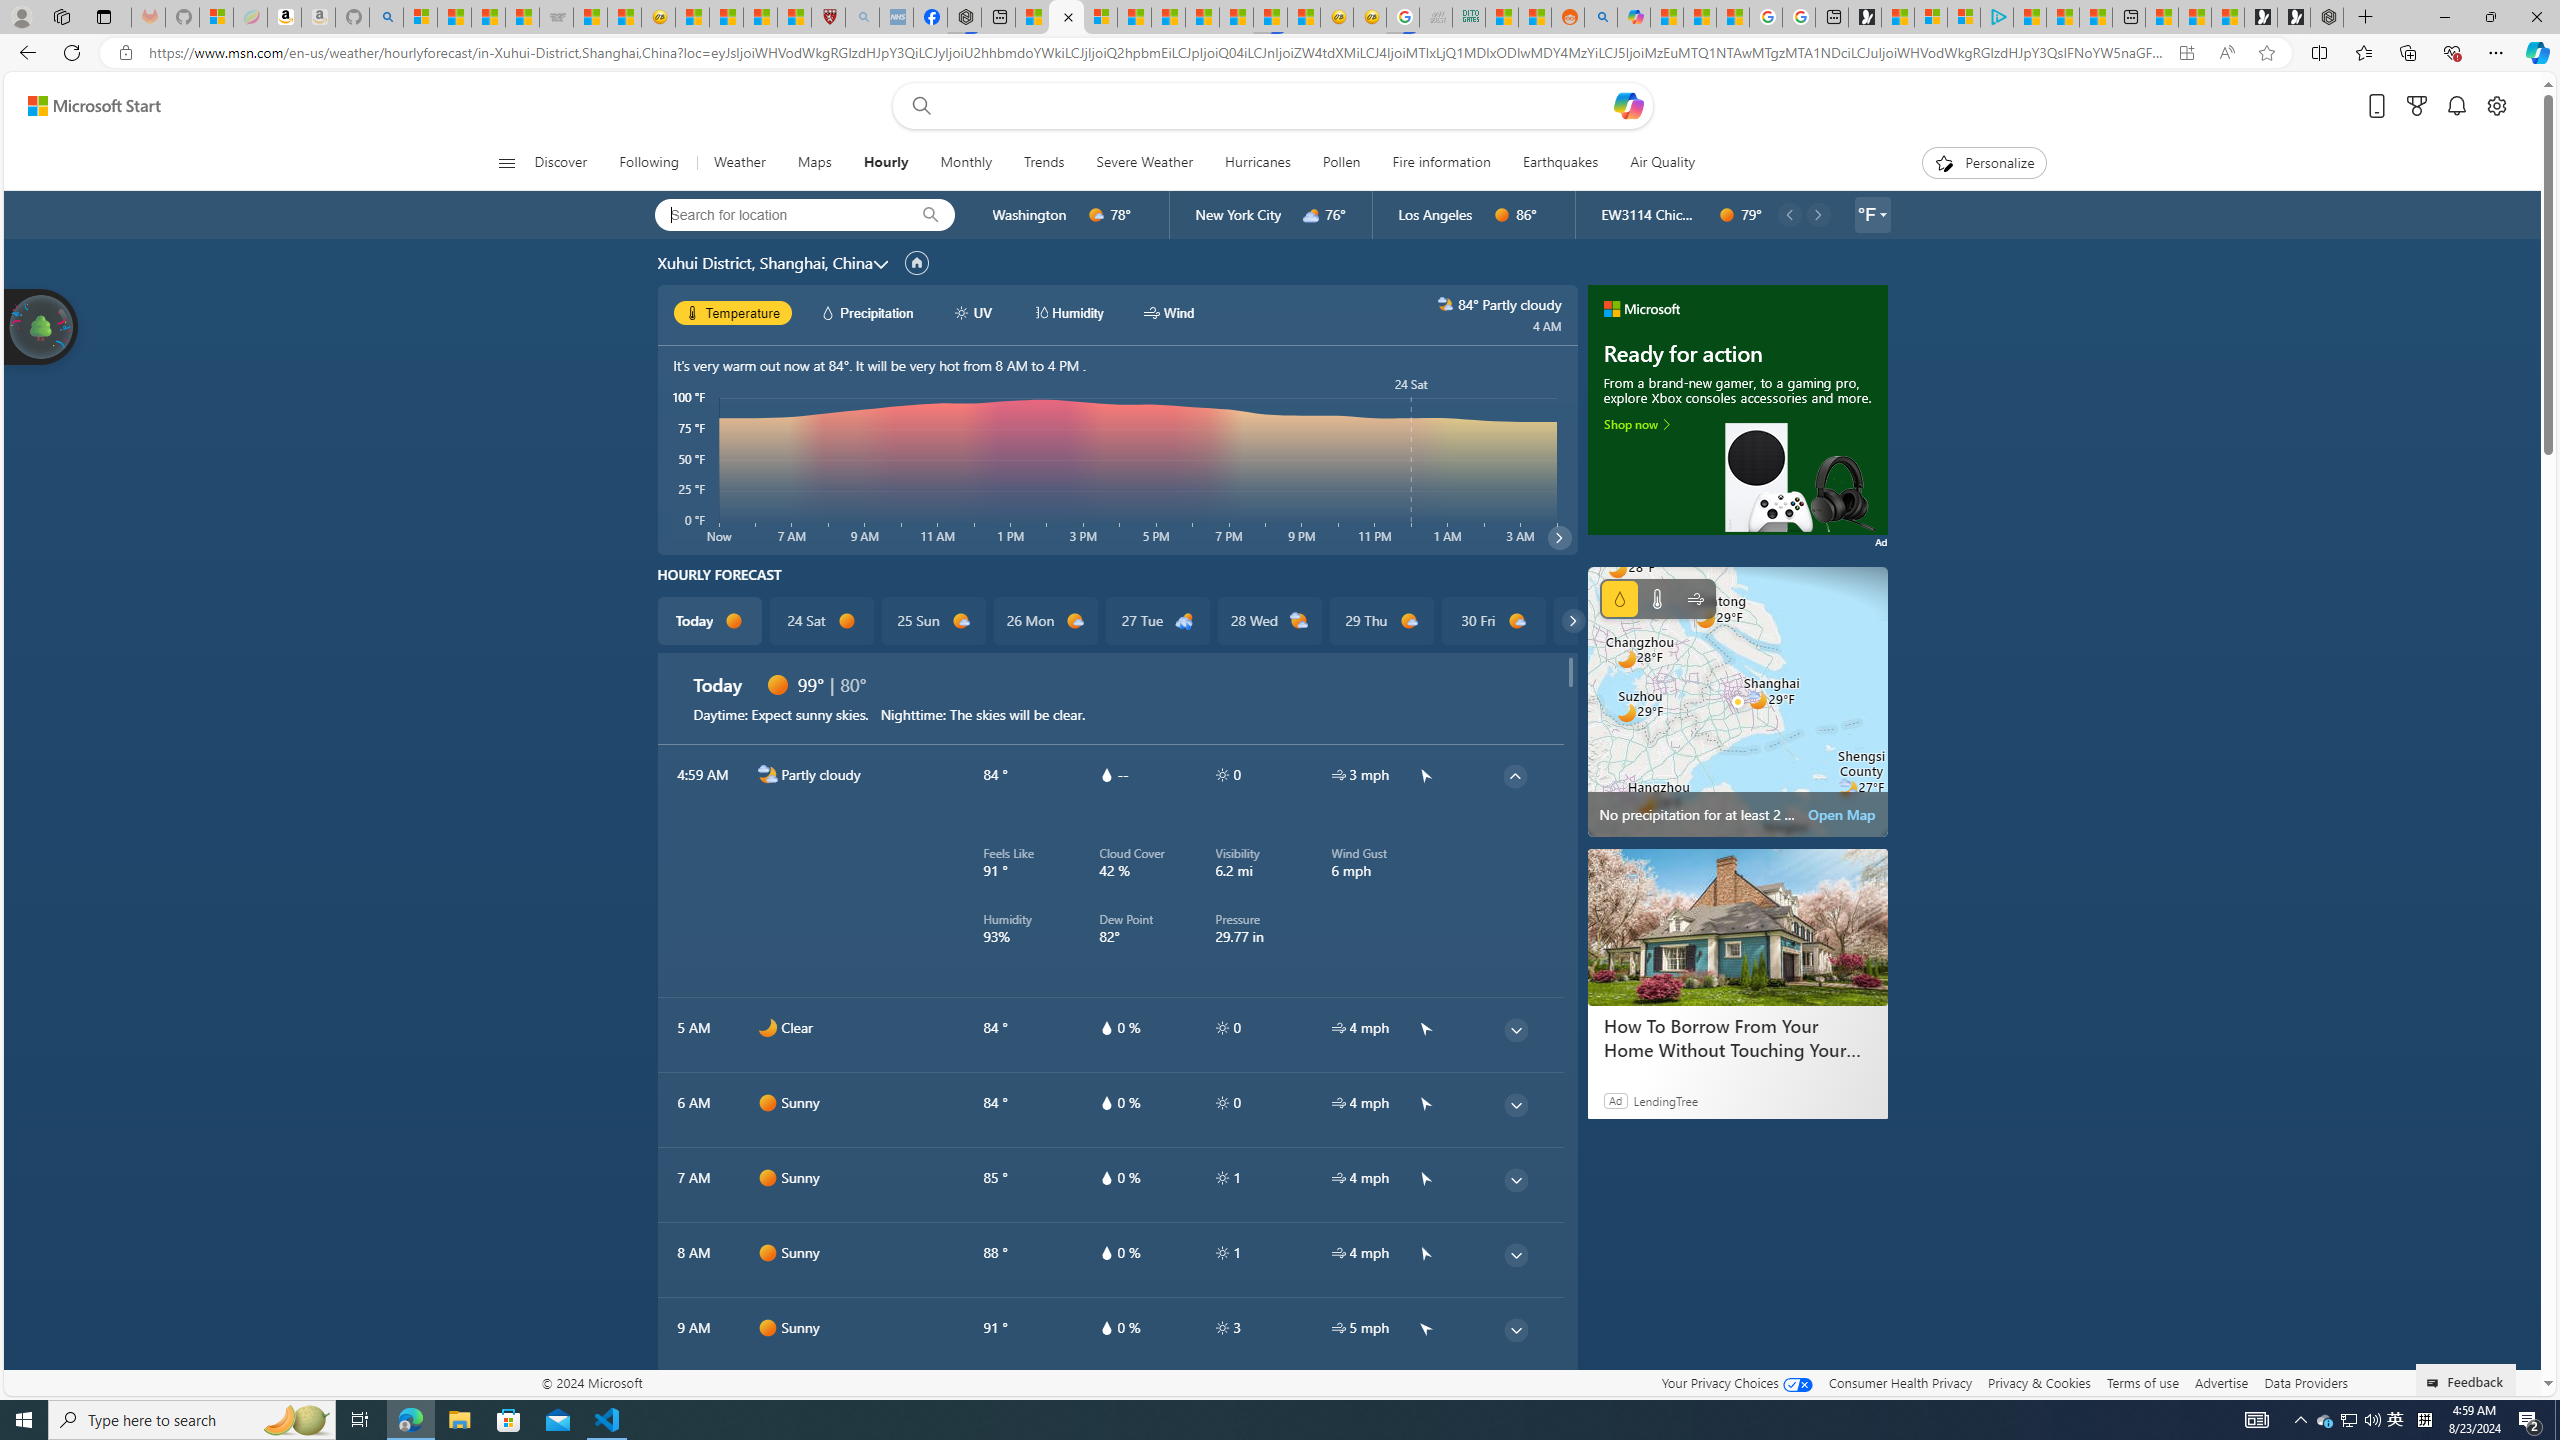 The height and width of the screenshot is (1440, 2560). I want to click on Search for location, so click(775, 214).